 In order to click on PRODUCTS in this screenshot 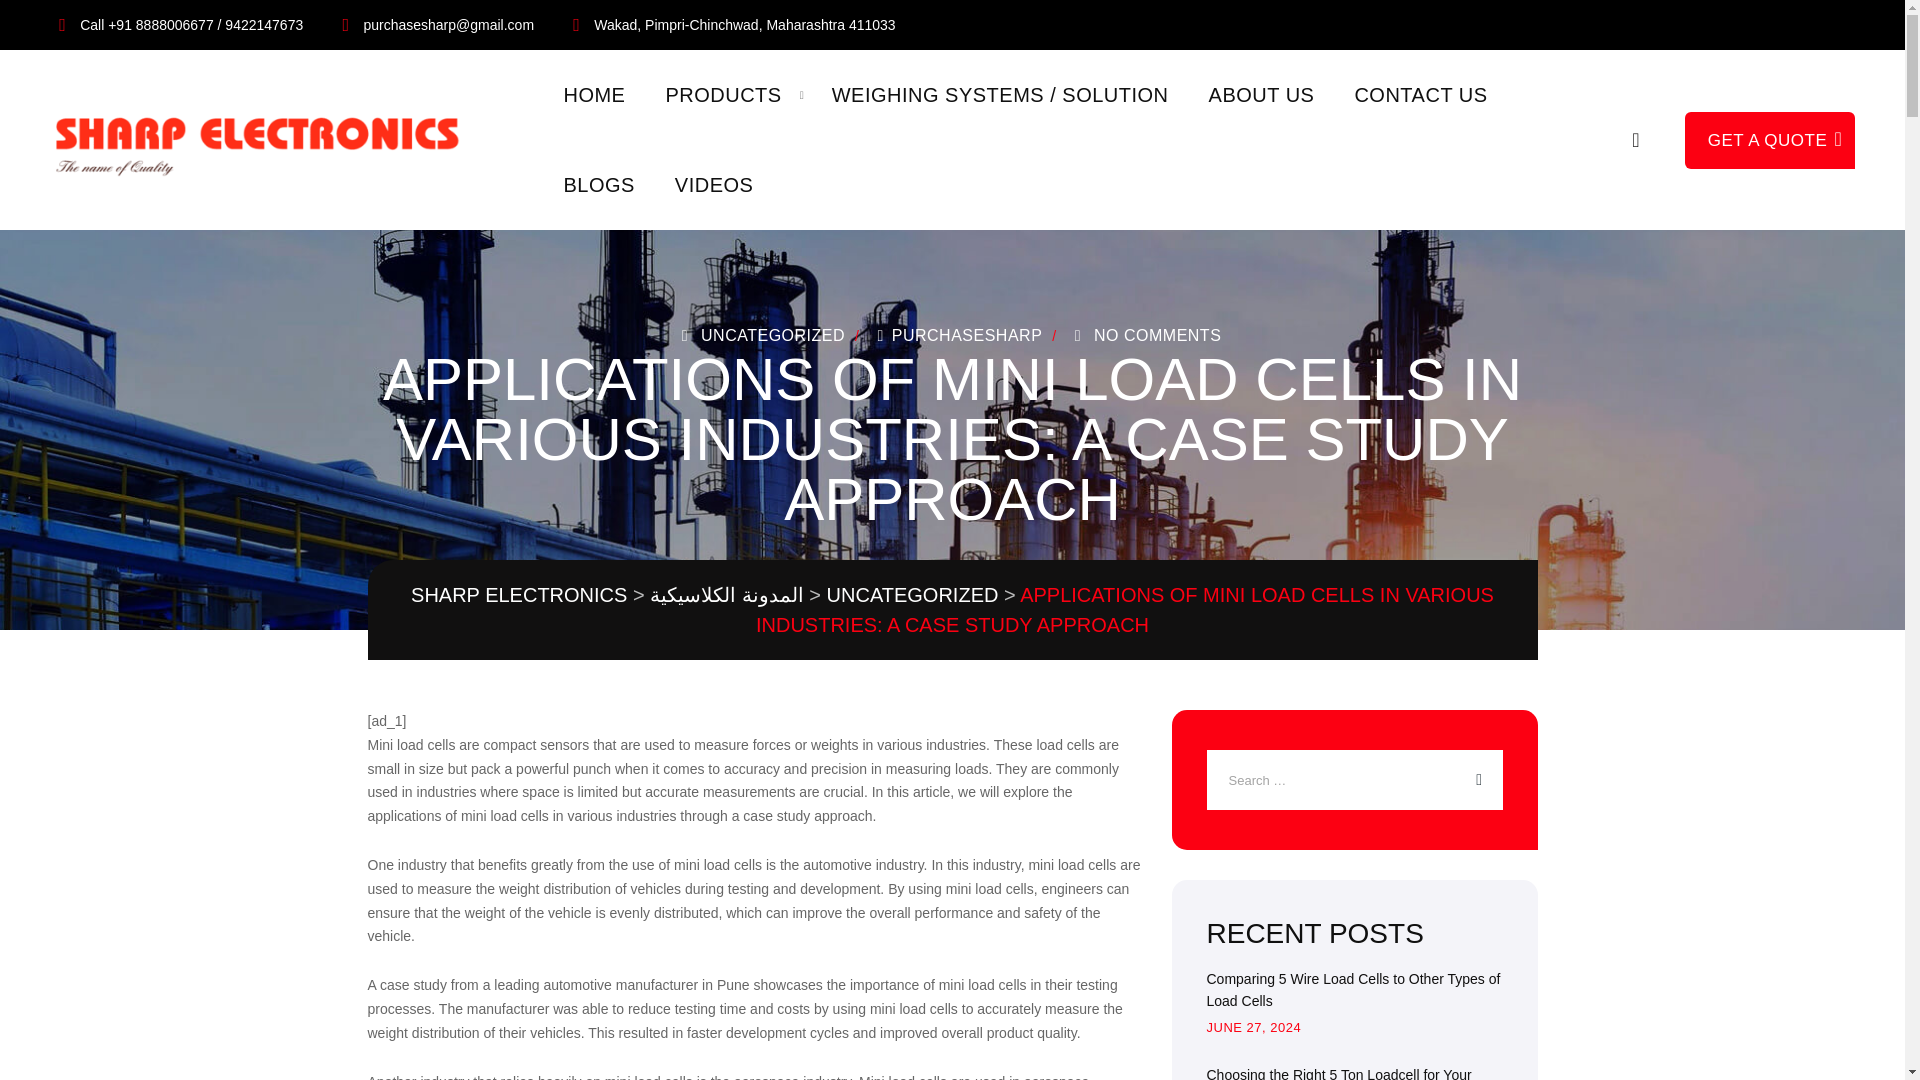, I will do `click(722, 94)`.